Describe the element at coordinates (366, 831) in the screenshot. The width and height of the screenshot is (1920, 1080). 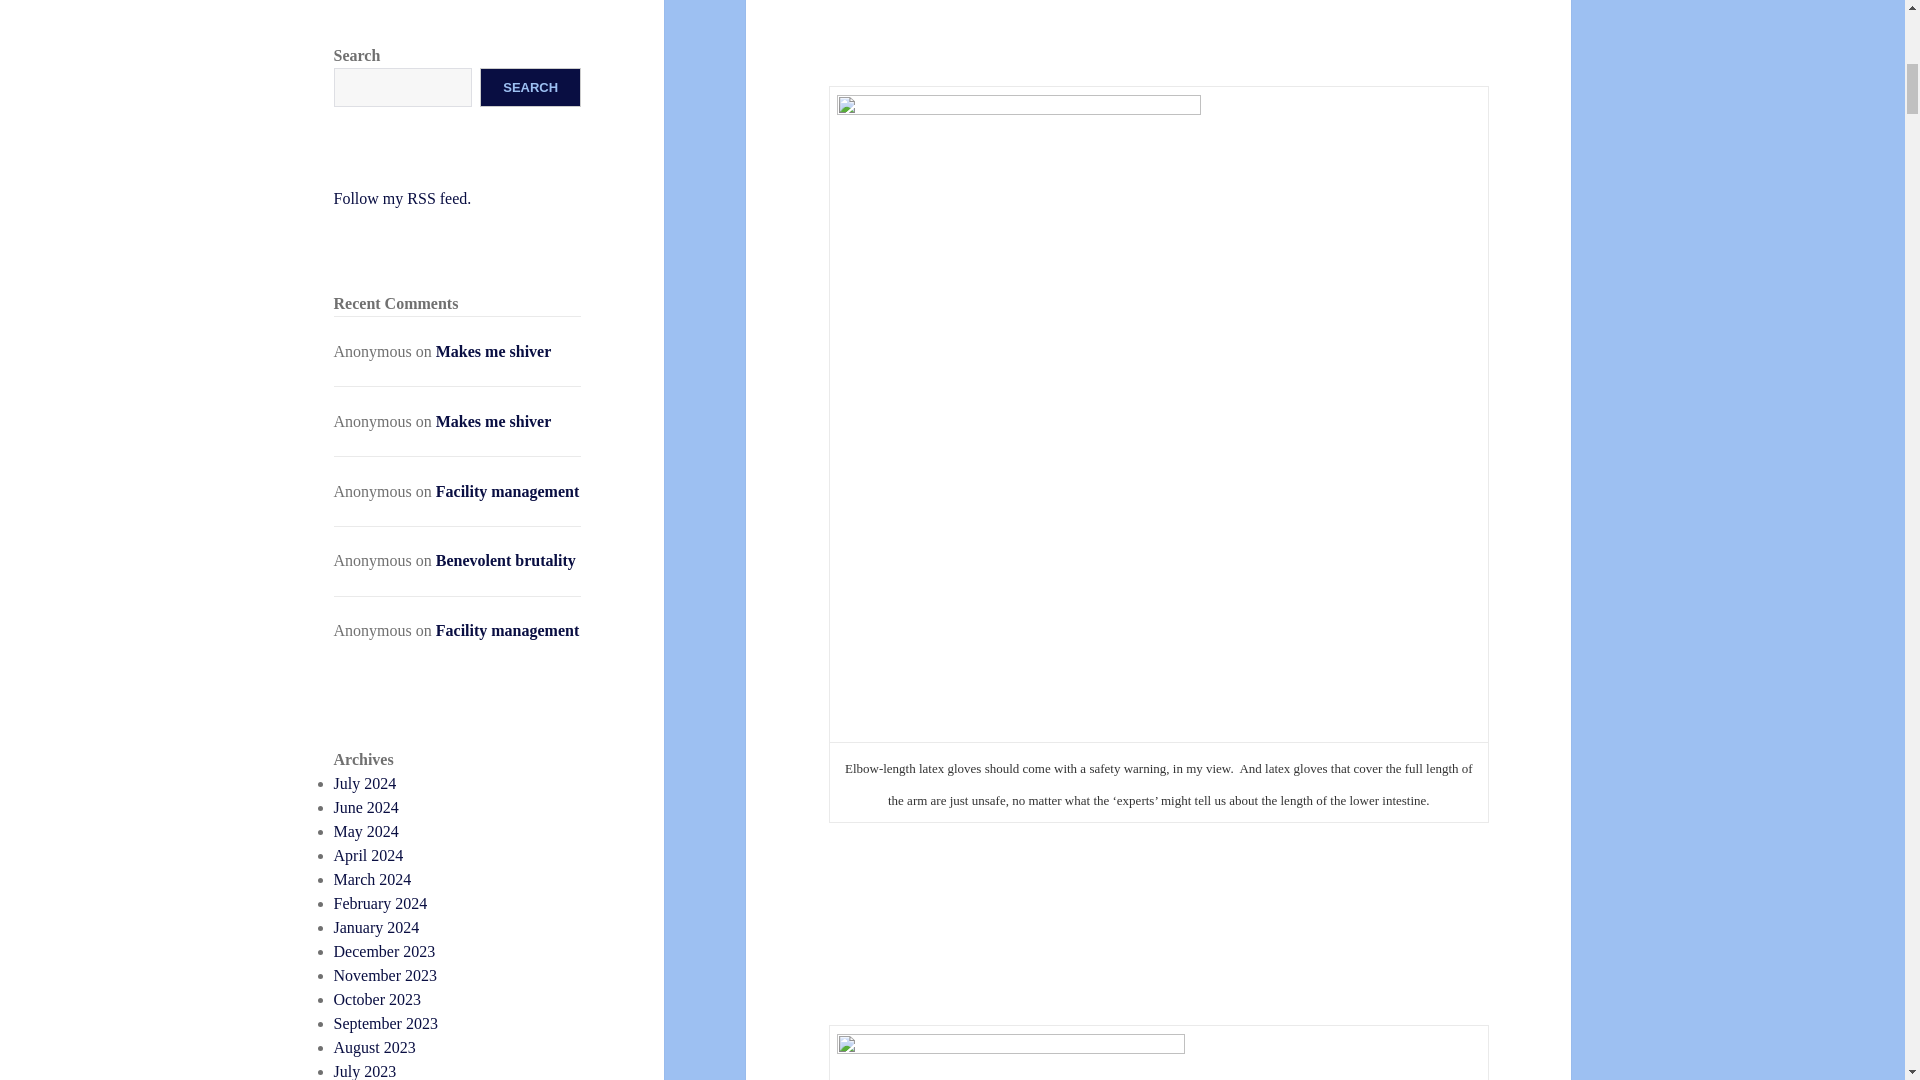
I see `May 2024` at that location.